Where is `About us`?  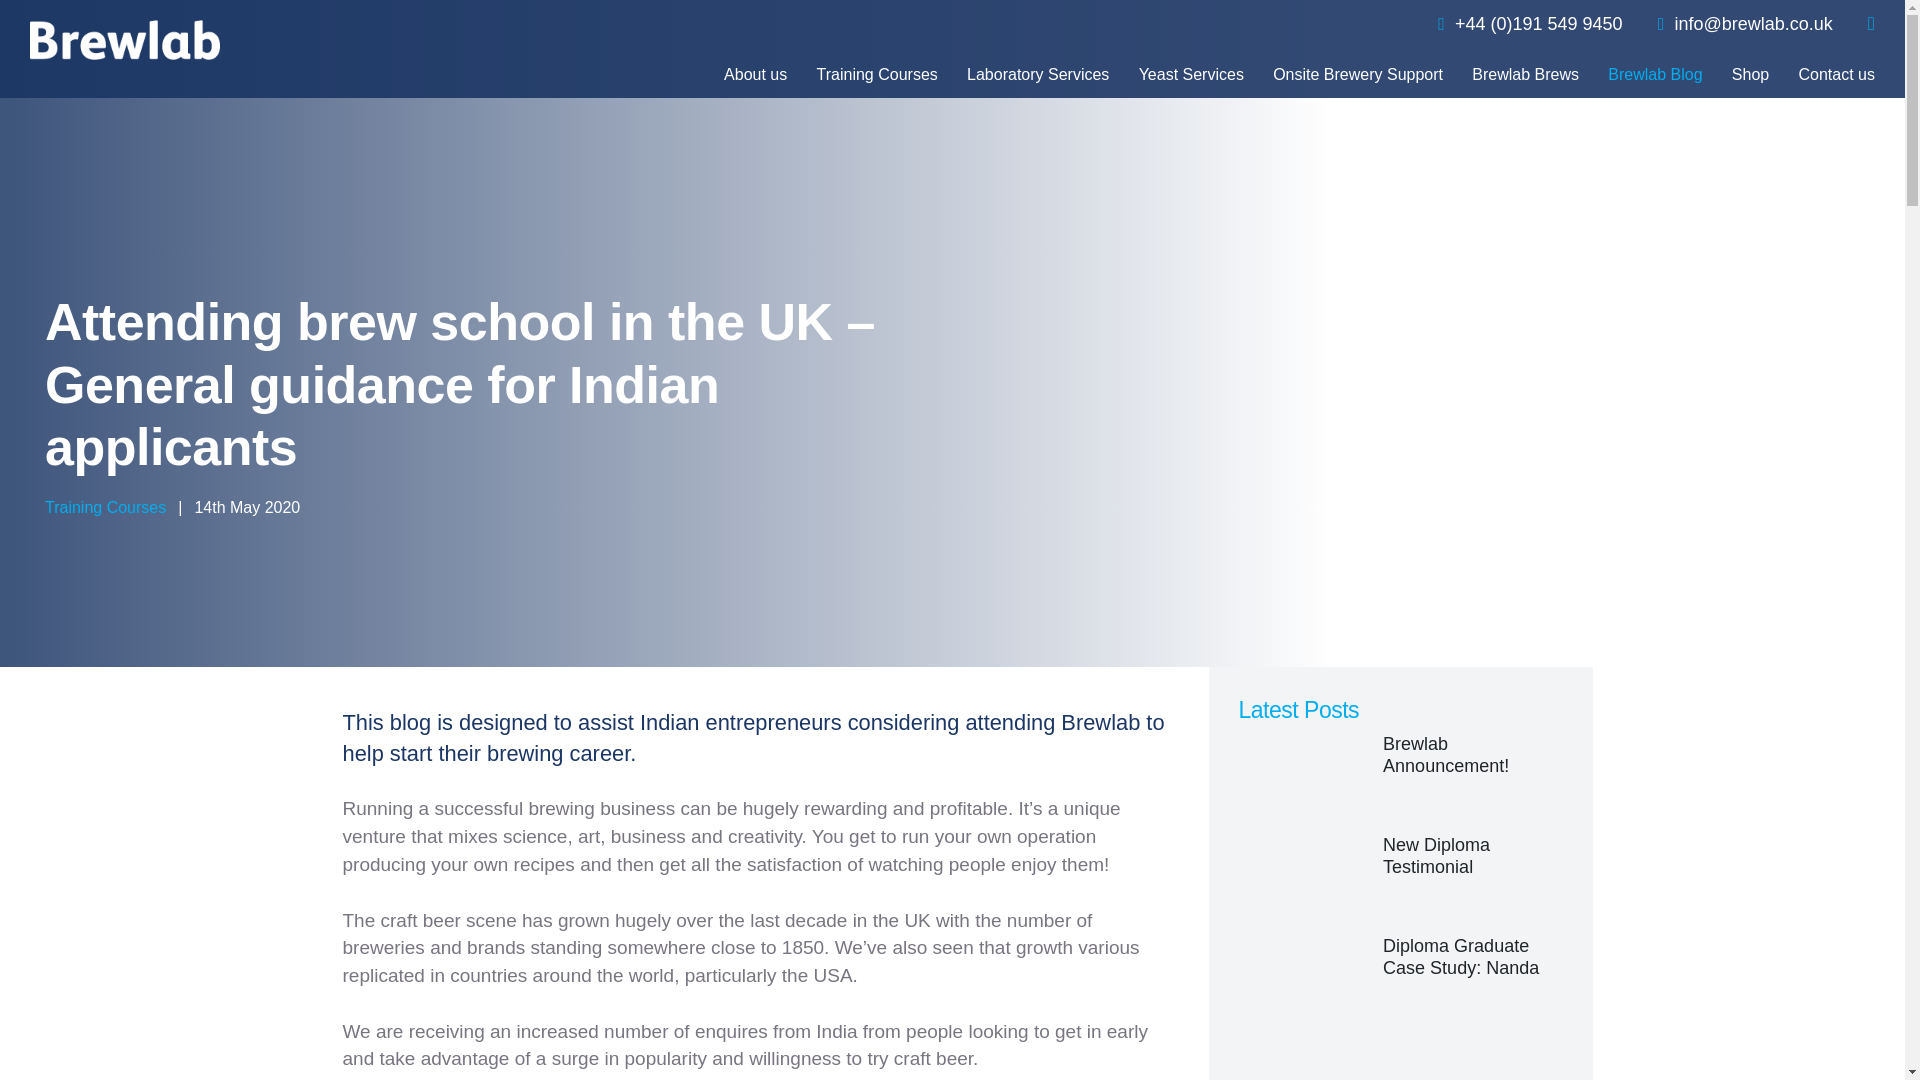
About us is located at coordinates (755, 76).